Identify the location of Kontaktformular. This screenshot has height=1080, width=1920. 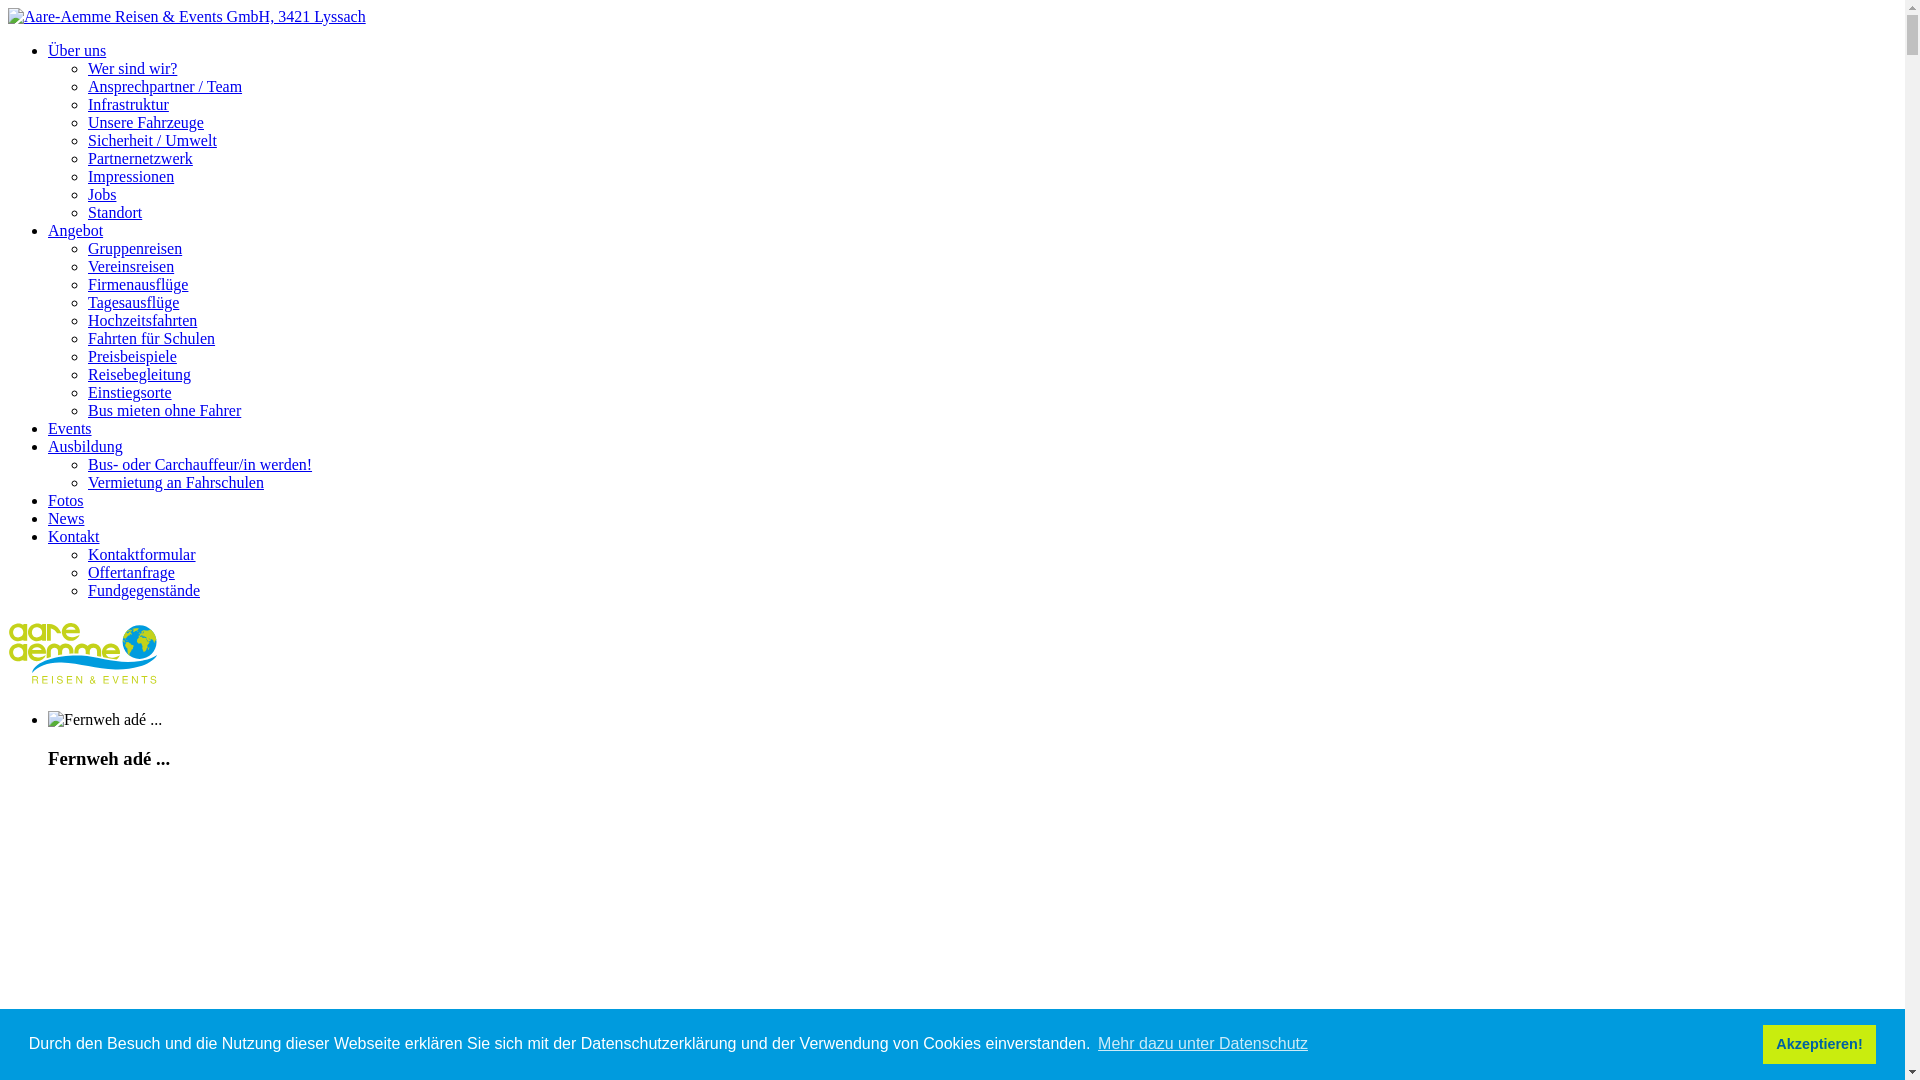
(142, 554).